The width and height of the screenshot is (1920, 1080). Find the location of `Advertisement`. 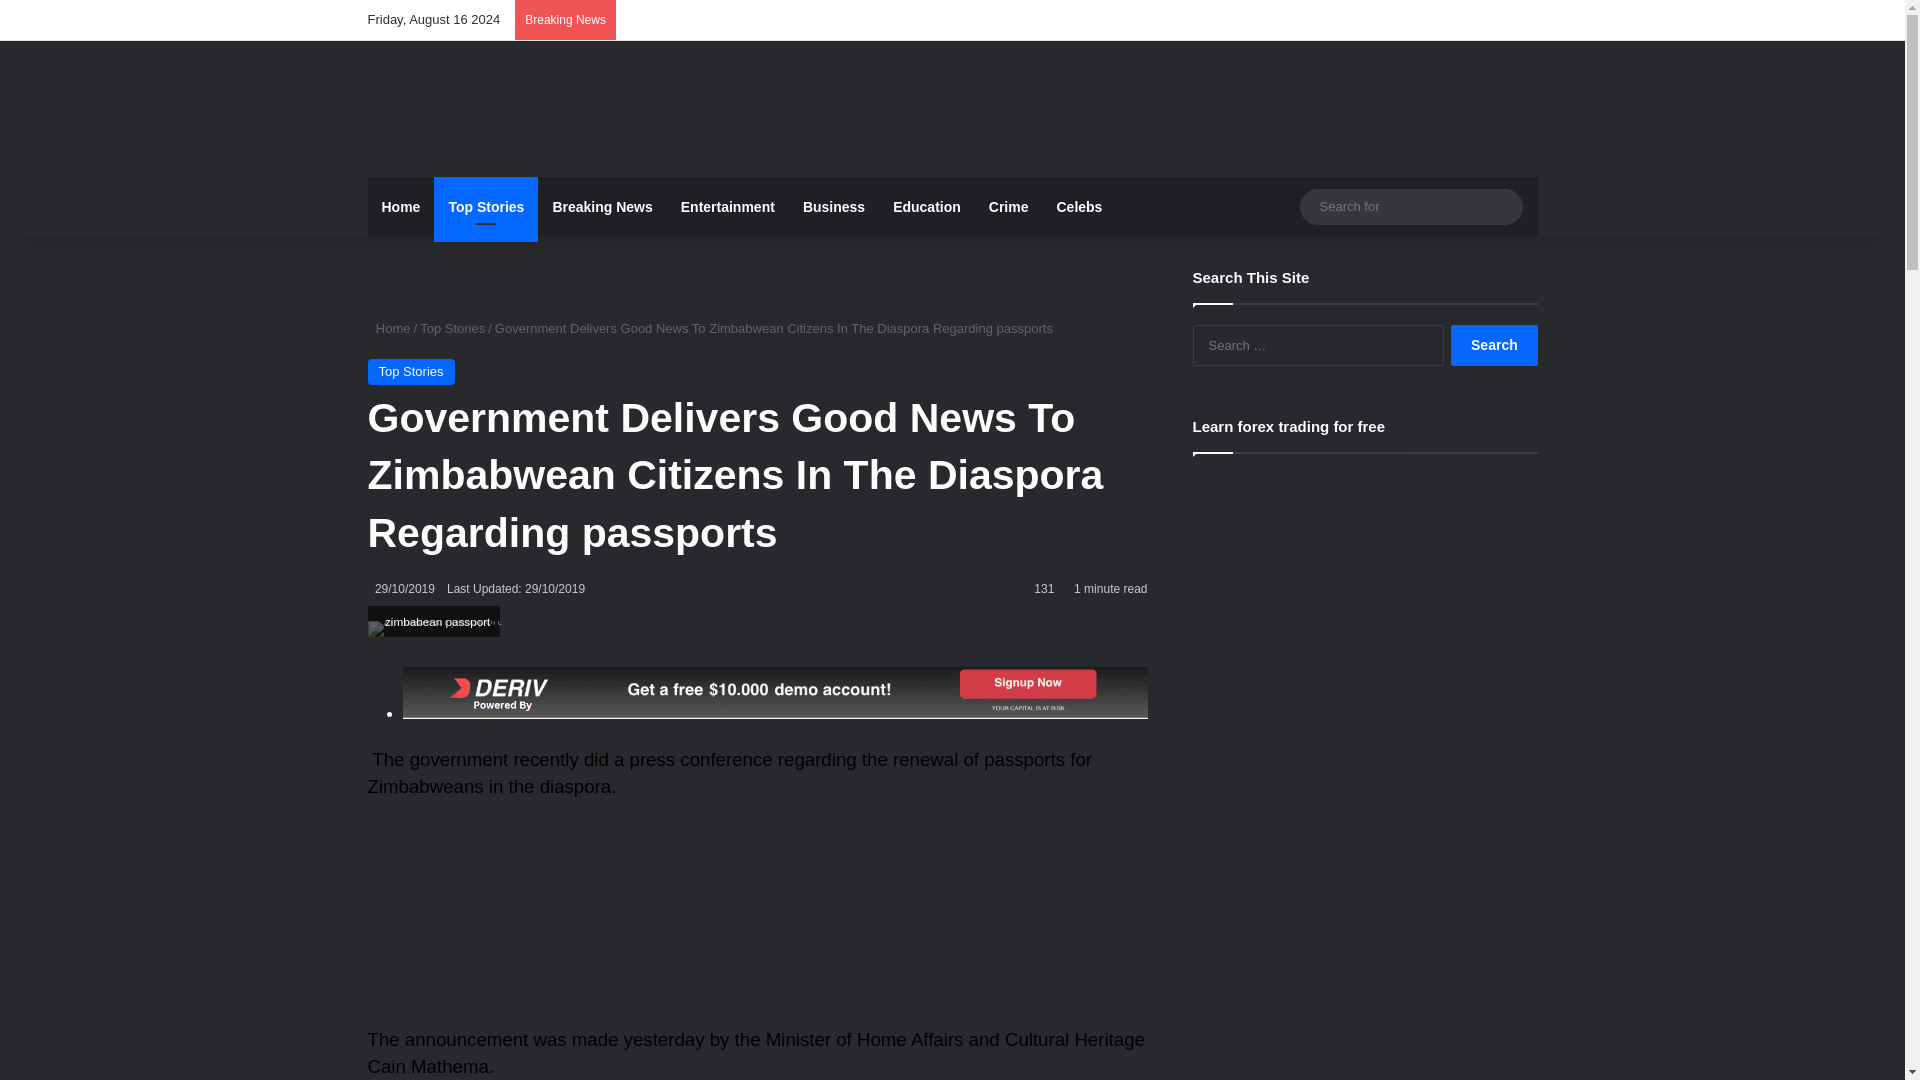

Advertisement is located at coordinates (758, 923).